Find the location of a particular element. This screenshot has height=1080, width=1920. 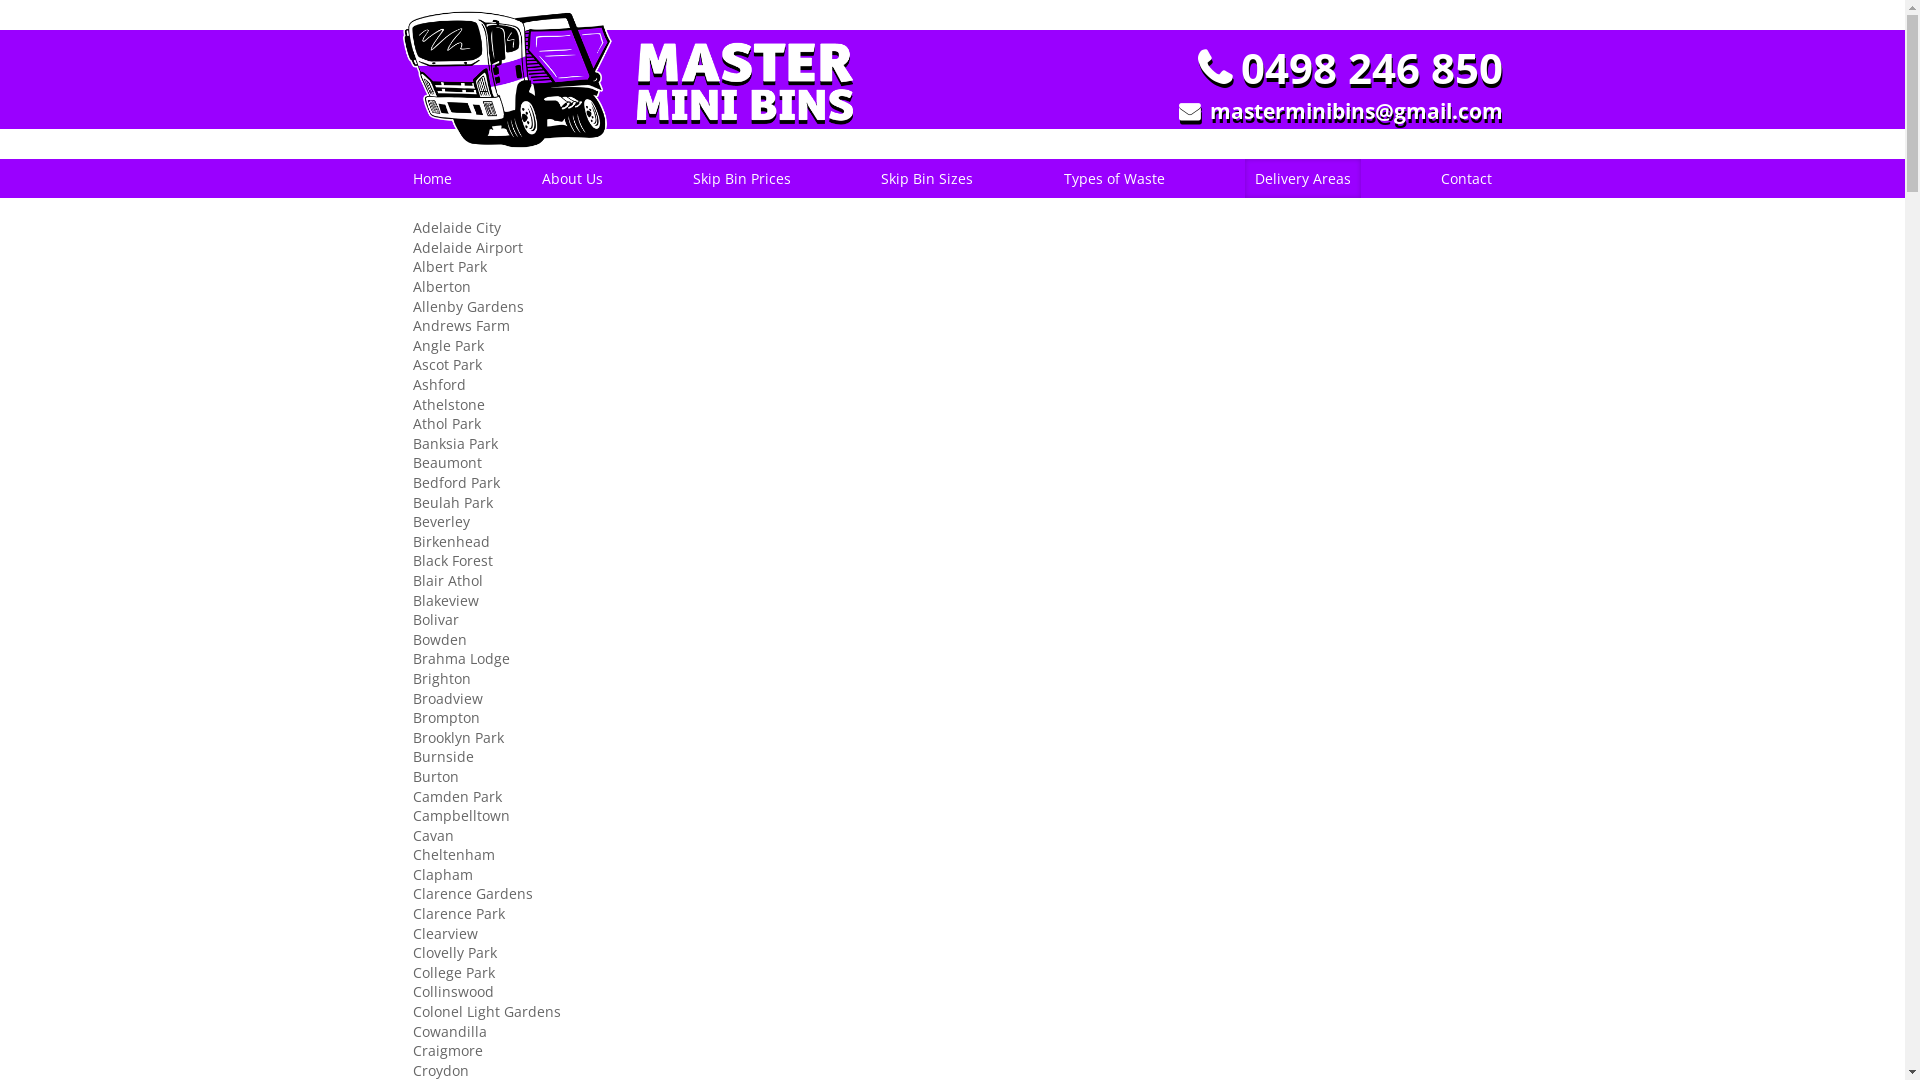

Delivery Areas is located at coordinates (1303, 179).